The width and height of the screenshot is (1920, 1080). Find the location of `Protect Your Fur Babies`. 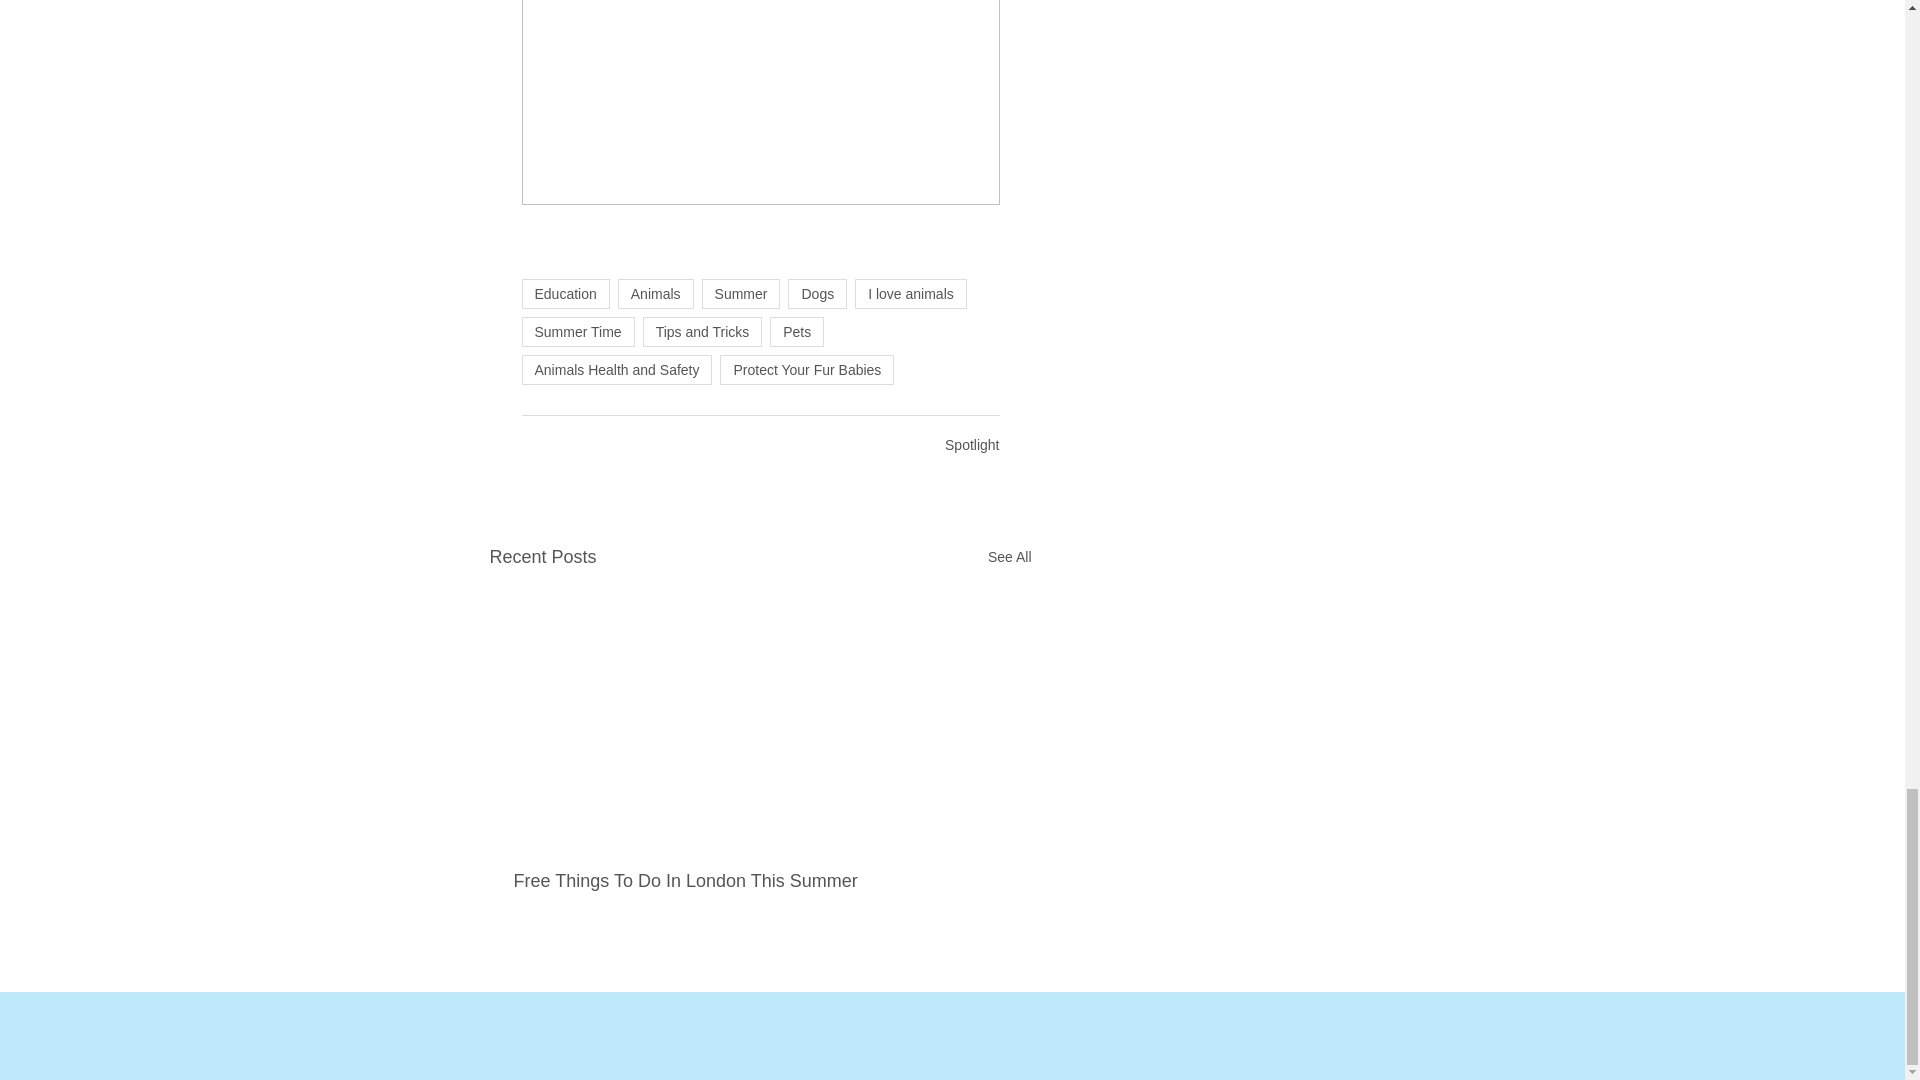

Protect Your Fur Babies is located at coordinates (807, 370).